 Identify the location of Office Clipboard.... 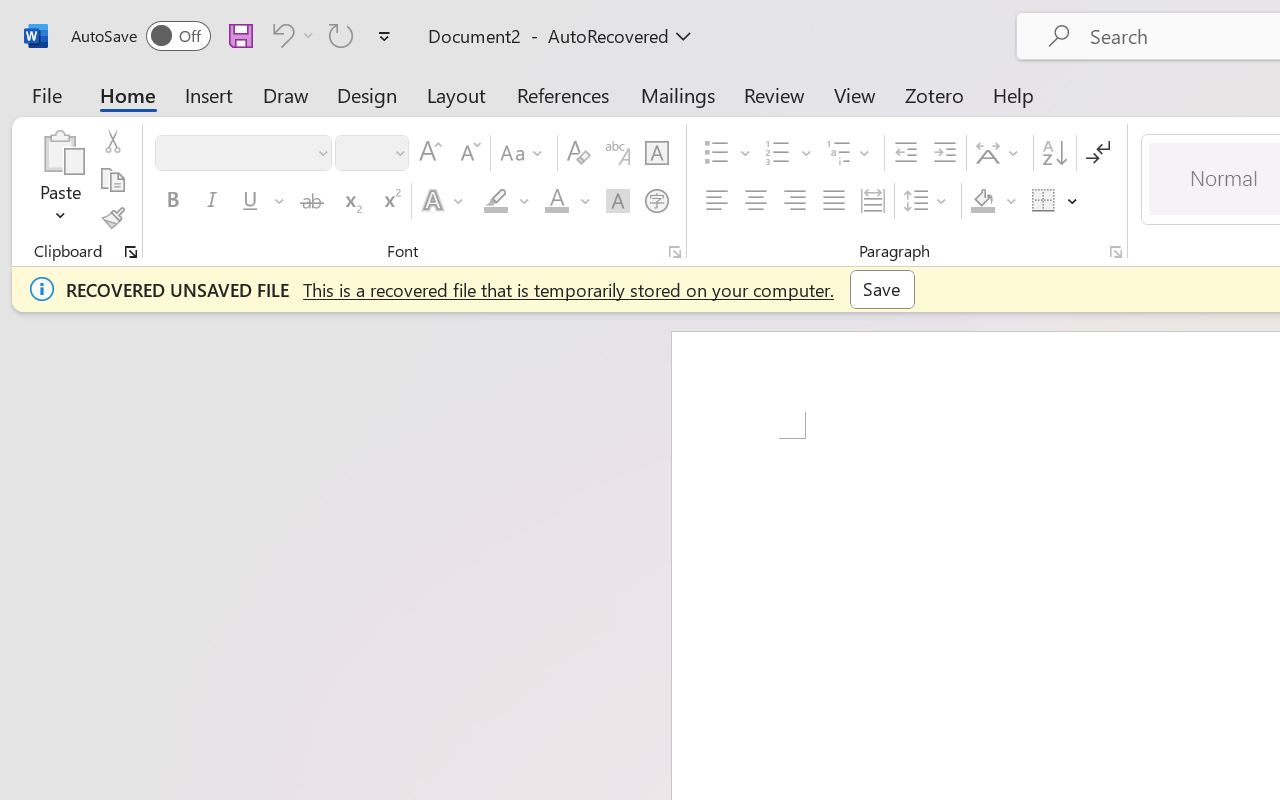
(131, 252).